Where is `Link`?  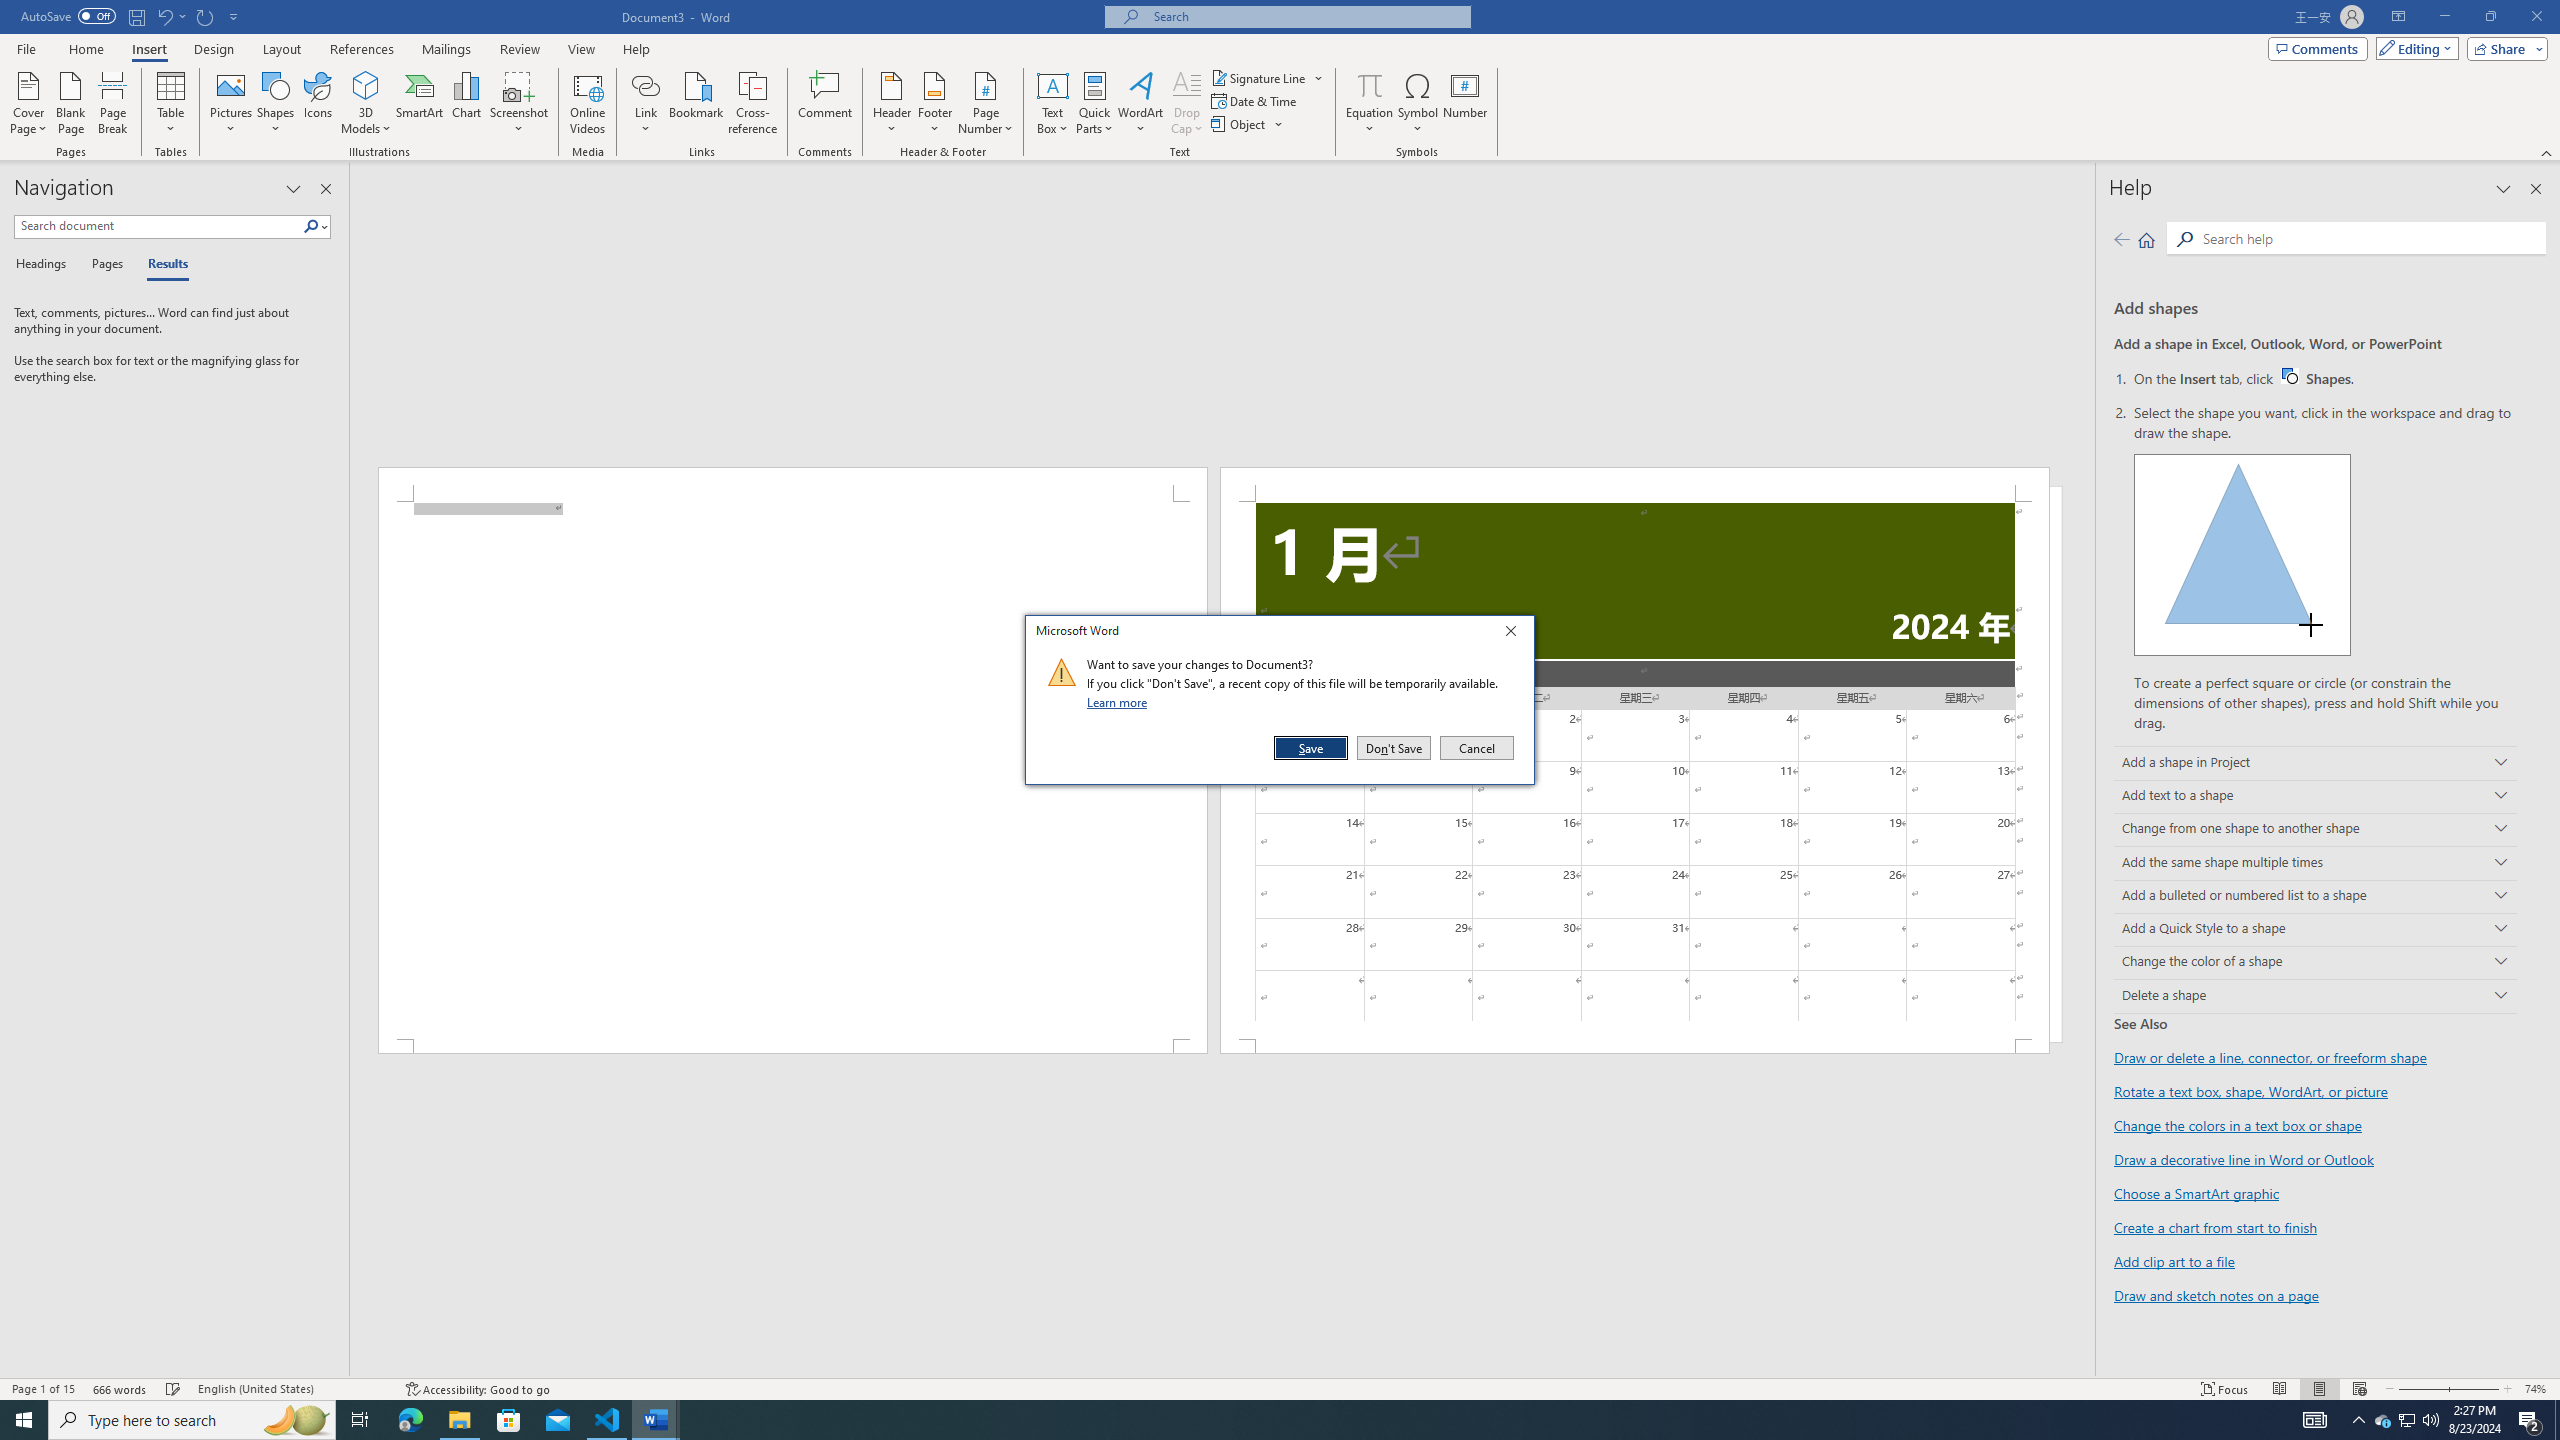
Link is located at coordinates (646, 103).